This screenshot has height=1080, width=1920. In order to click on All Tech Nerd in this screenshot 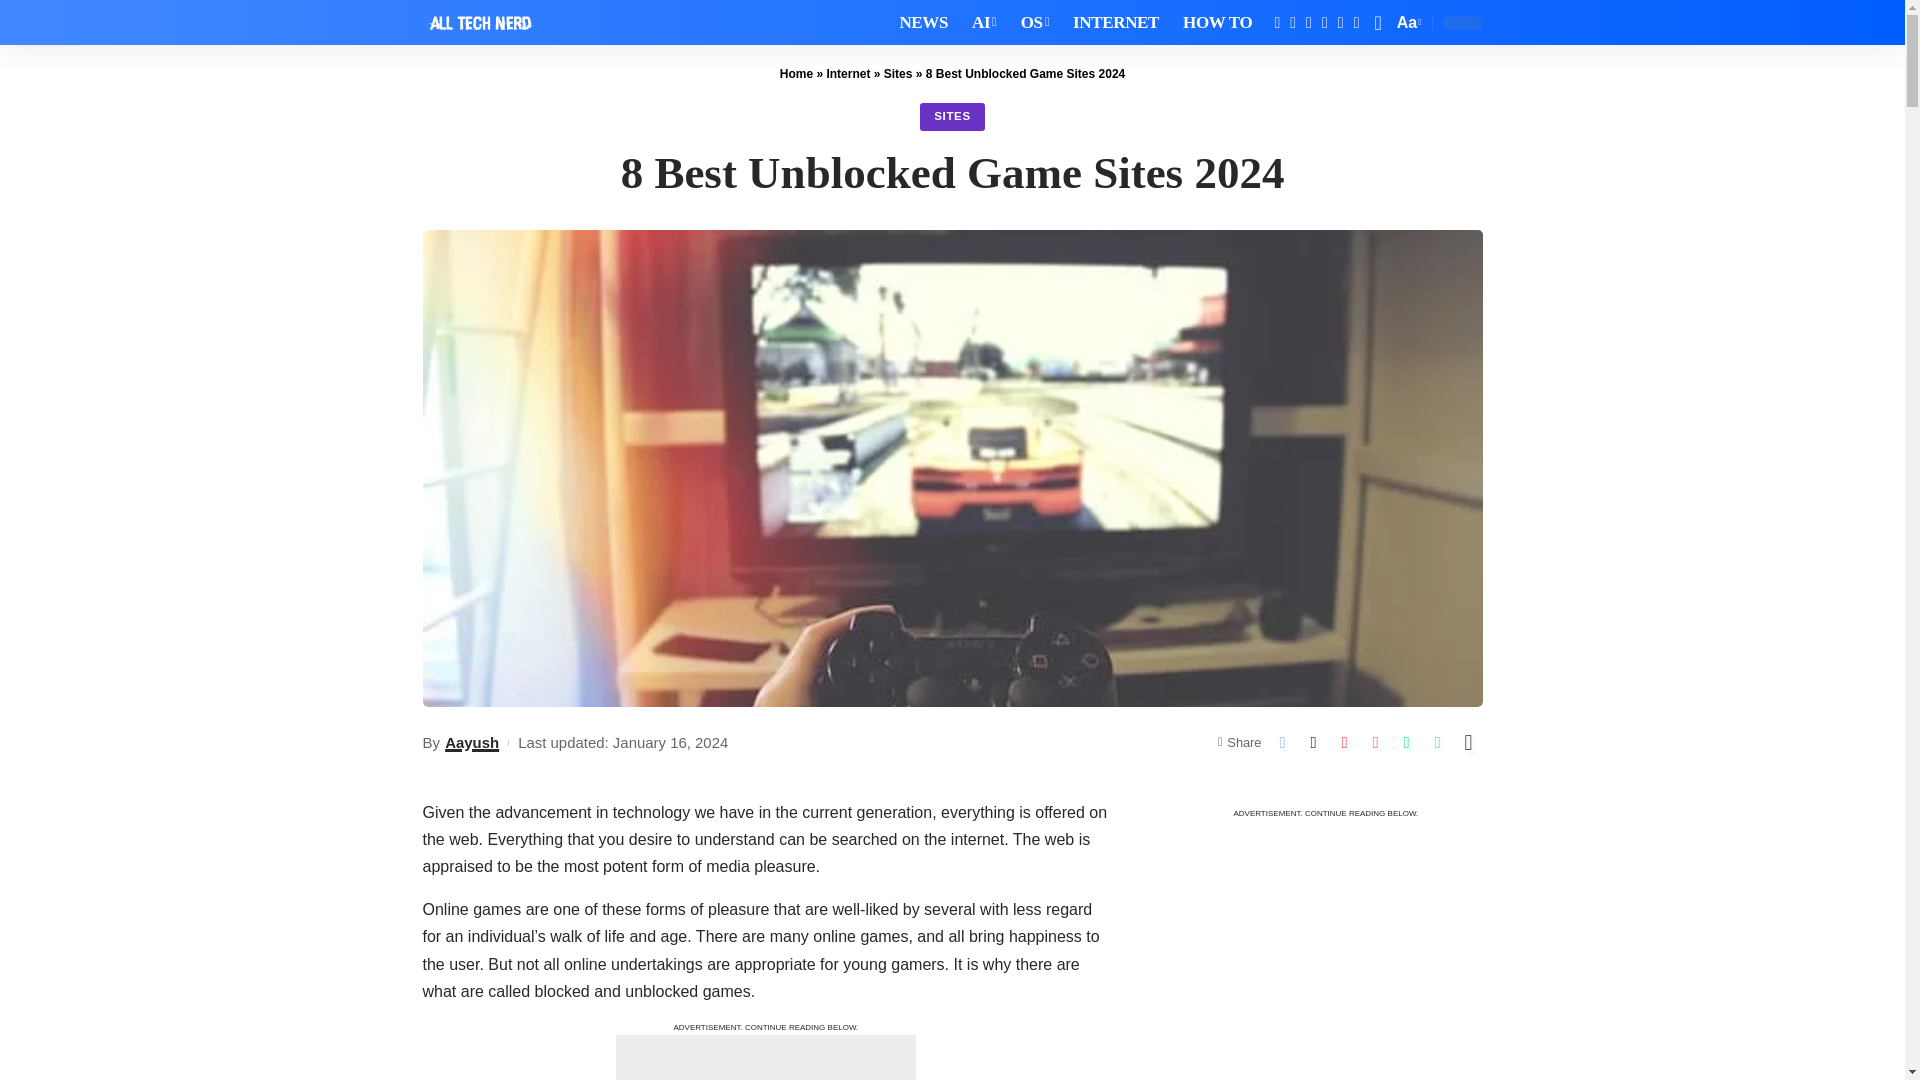, I will do `click(480, 22)`.